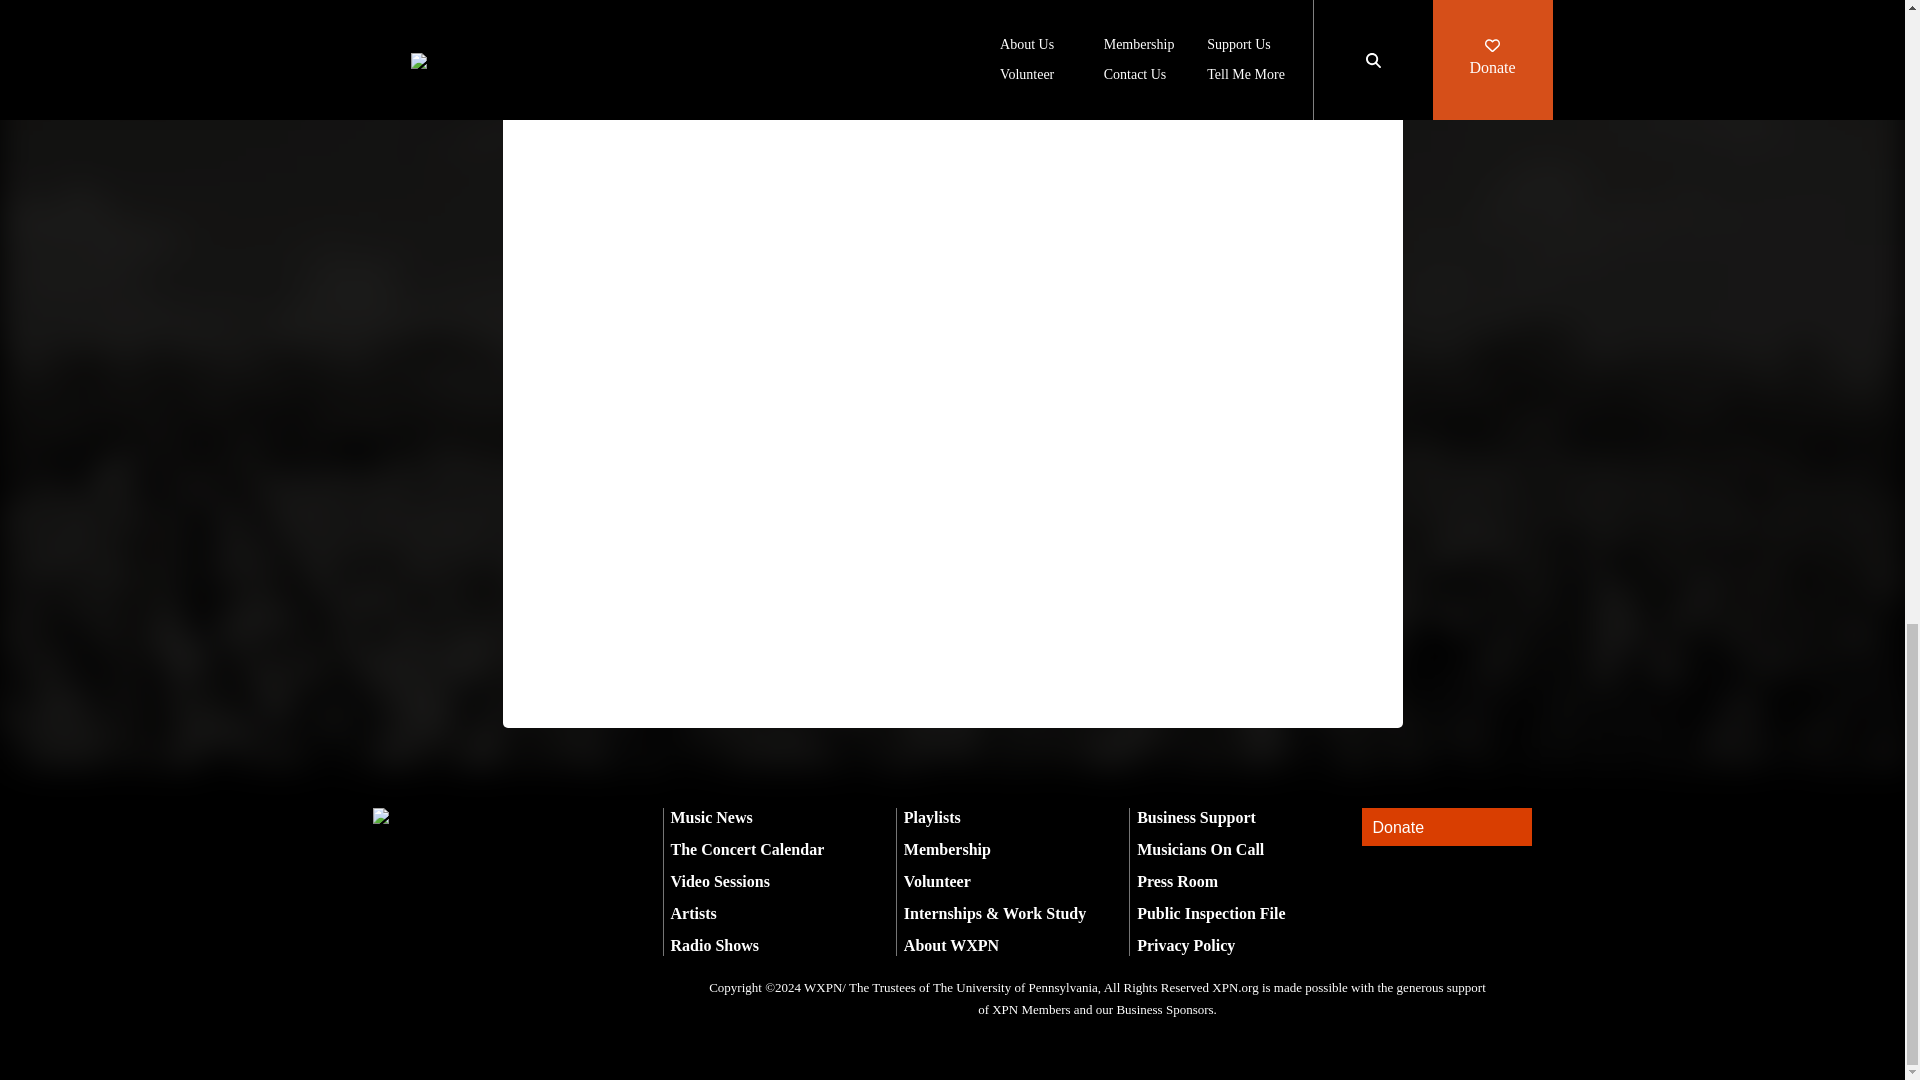 This screenshot has width=1920, height=1080. What do you see at coordinates (746, 849) in the screenshot?
I see `The Concert Calendar` at bounding box center [746, 849].